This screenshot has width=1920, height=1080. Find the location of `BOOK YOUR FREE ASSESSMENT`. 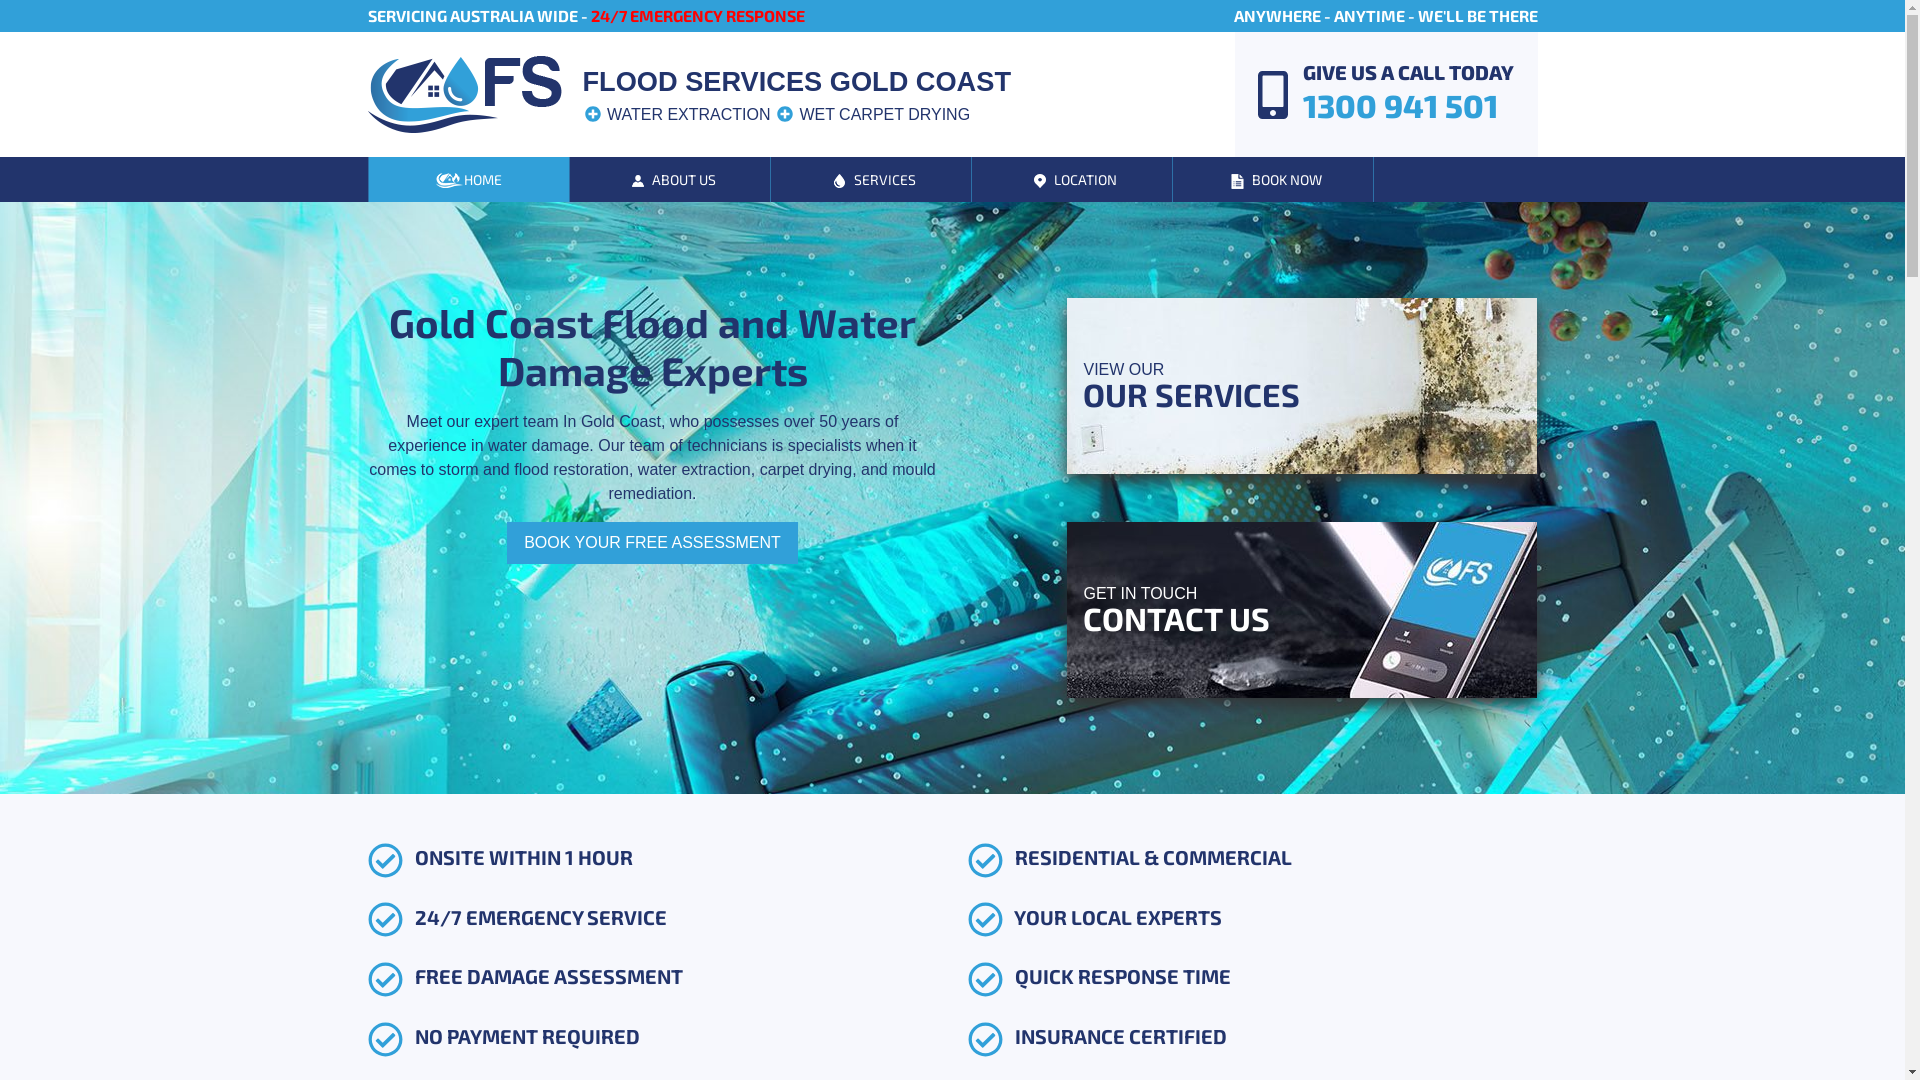

BOOK YOUR FREE ASSESSMENT is located at coordinates (652, 543).